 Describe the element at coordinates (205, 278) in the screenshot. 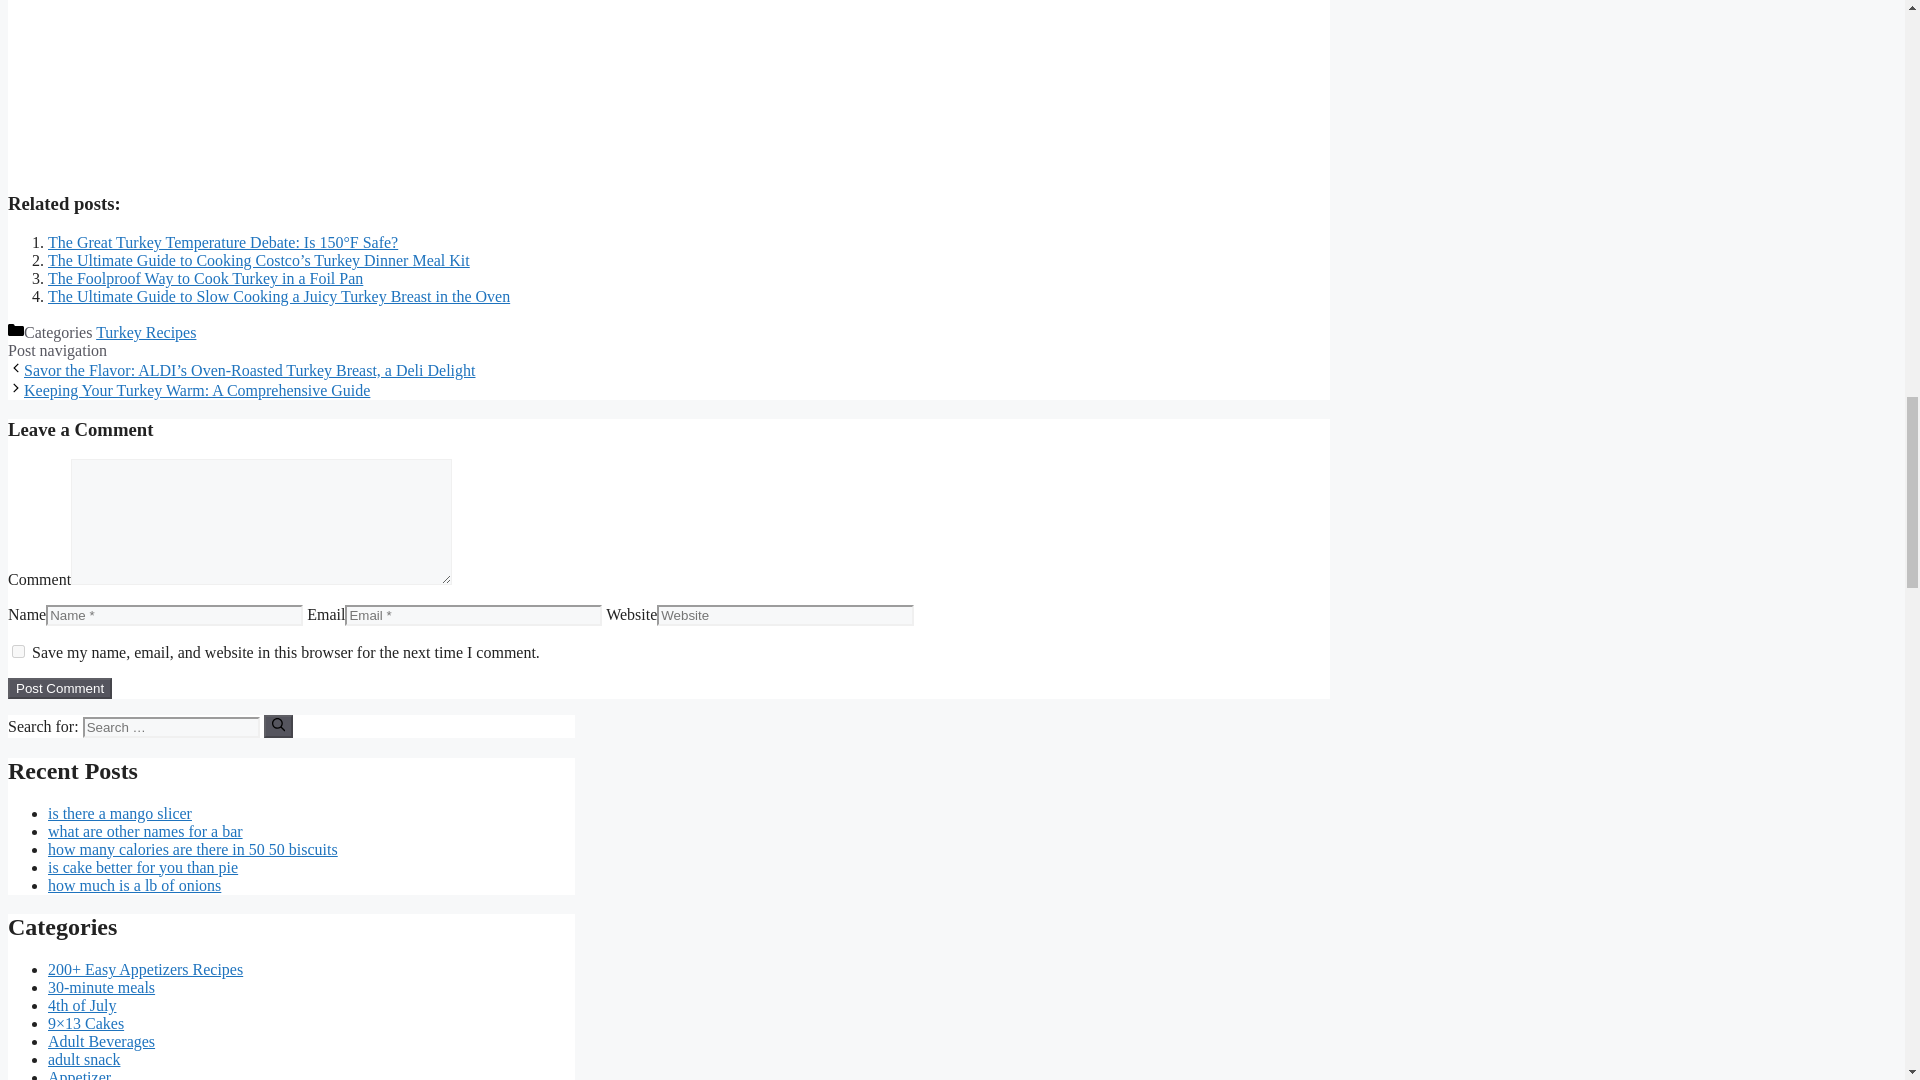

I see `The Foolproof Way to Cook Turkey in a Foil Pan` at that location.